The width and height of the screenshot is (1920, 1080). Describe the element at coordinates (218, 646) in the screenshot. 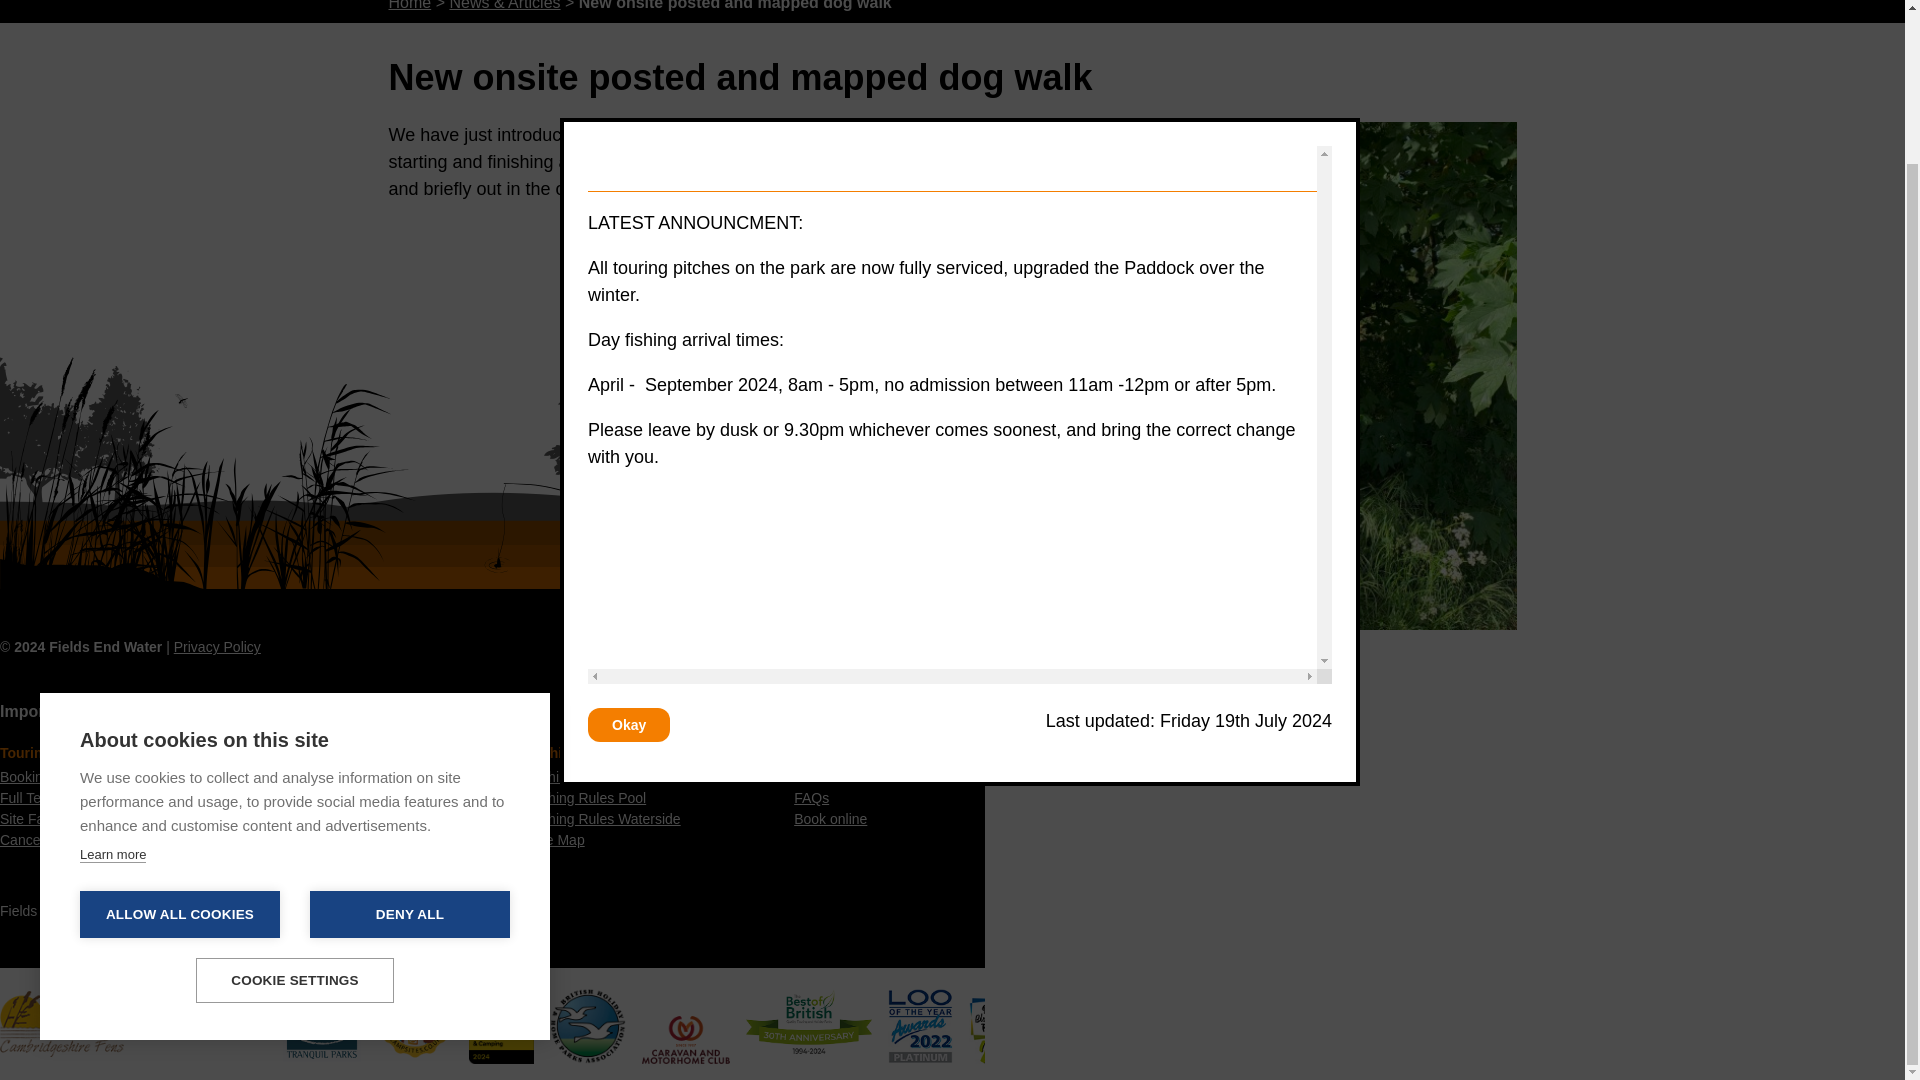

I see `Privacy Policy` at that location.